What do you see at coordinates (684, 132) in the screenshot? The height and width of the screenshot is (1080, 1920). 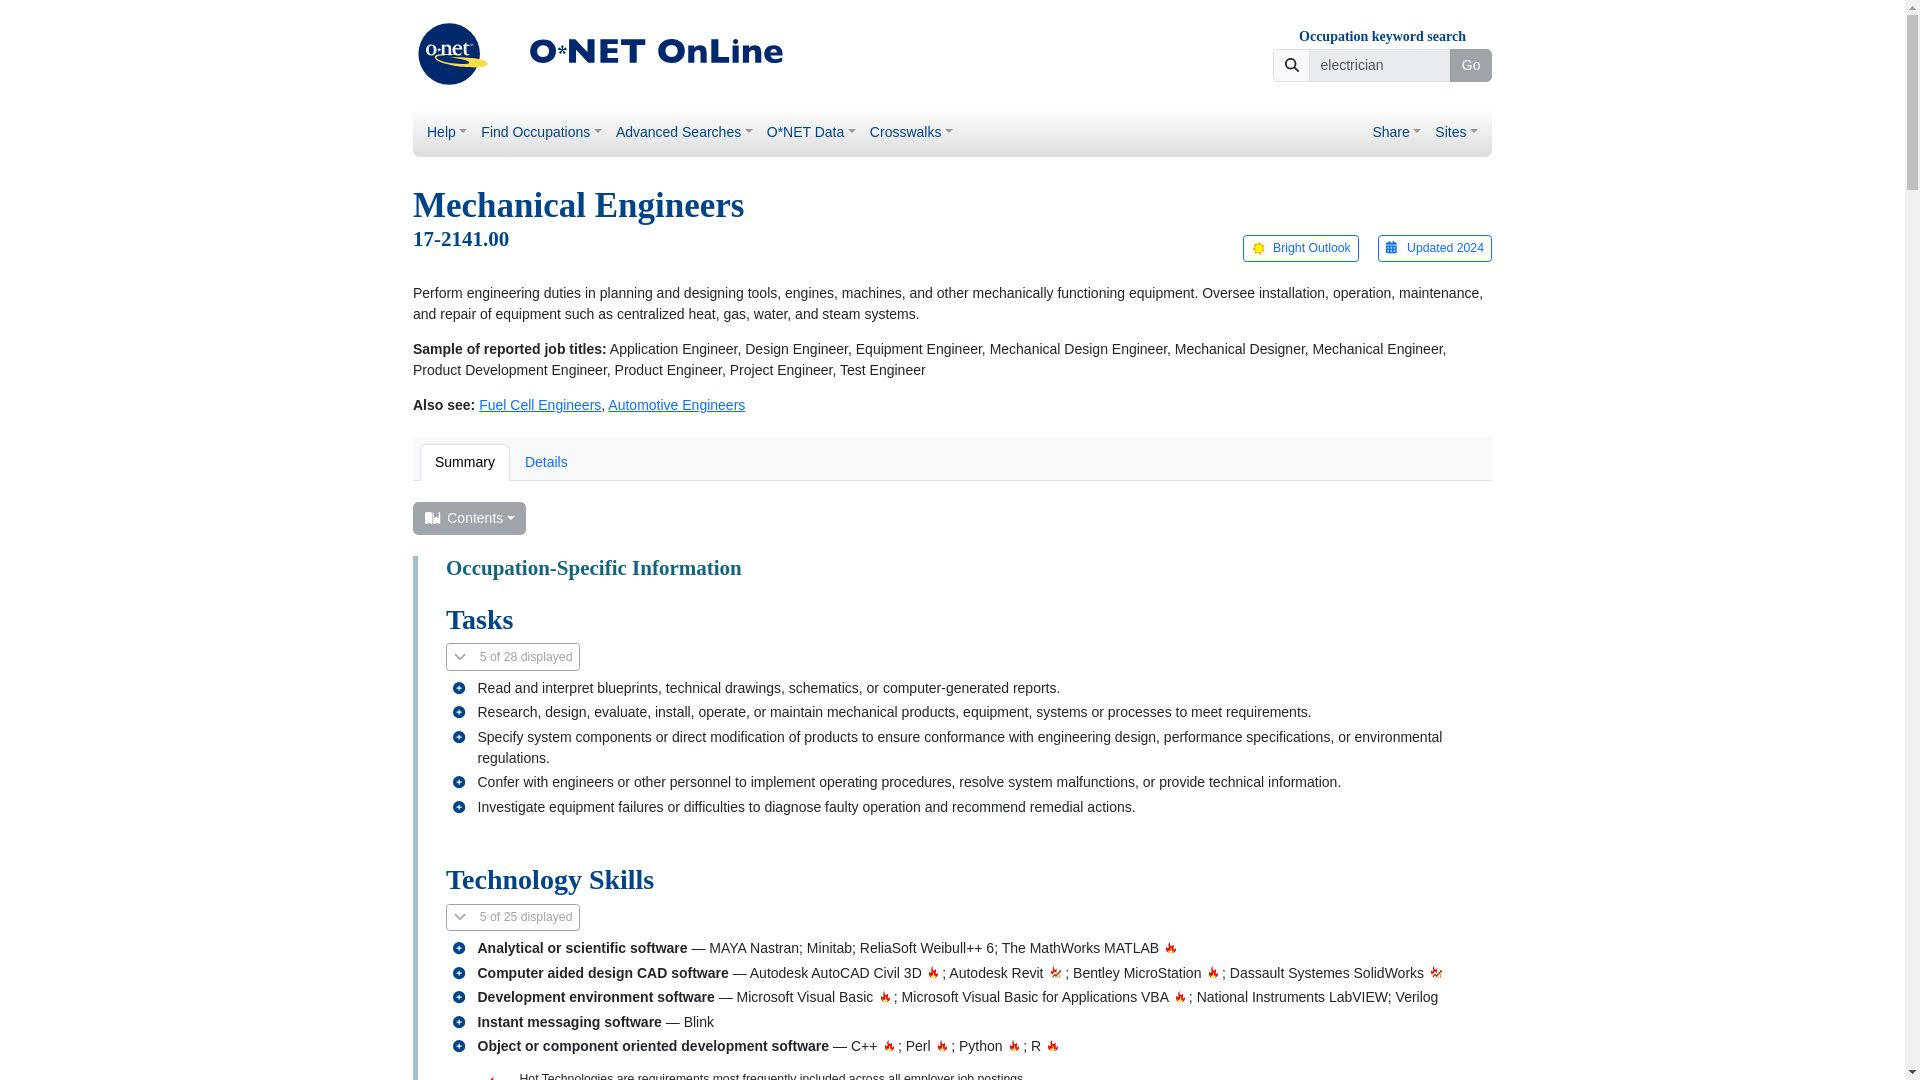 I see `Advanced Searches` at bounding box center [684, 132].